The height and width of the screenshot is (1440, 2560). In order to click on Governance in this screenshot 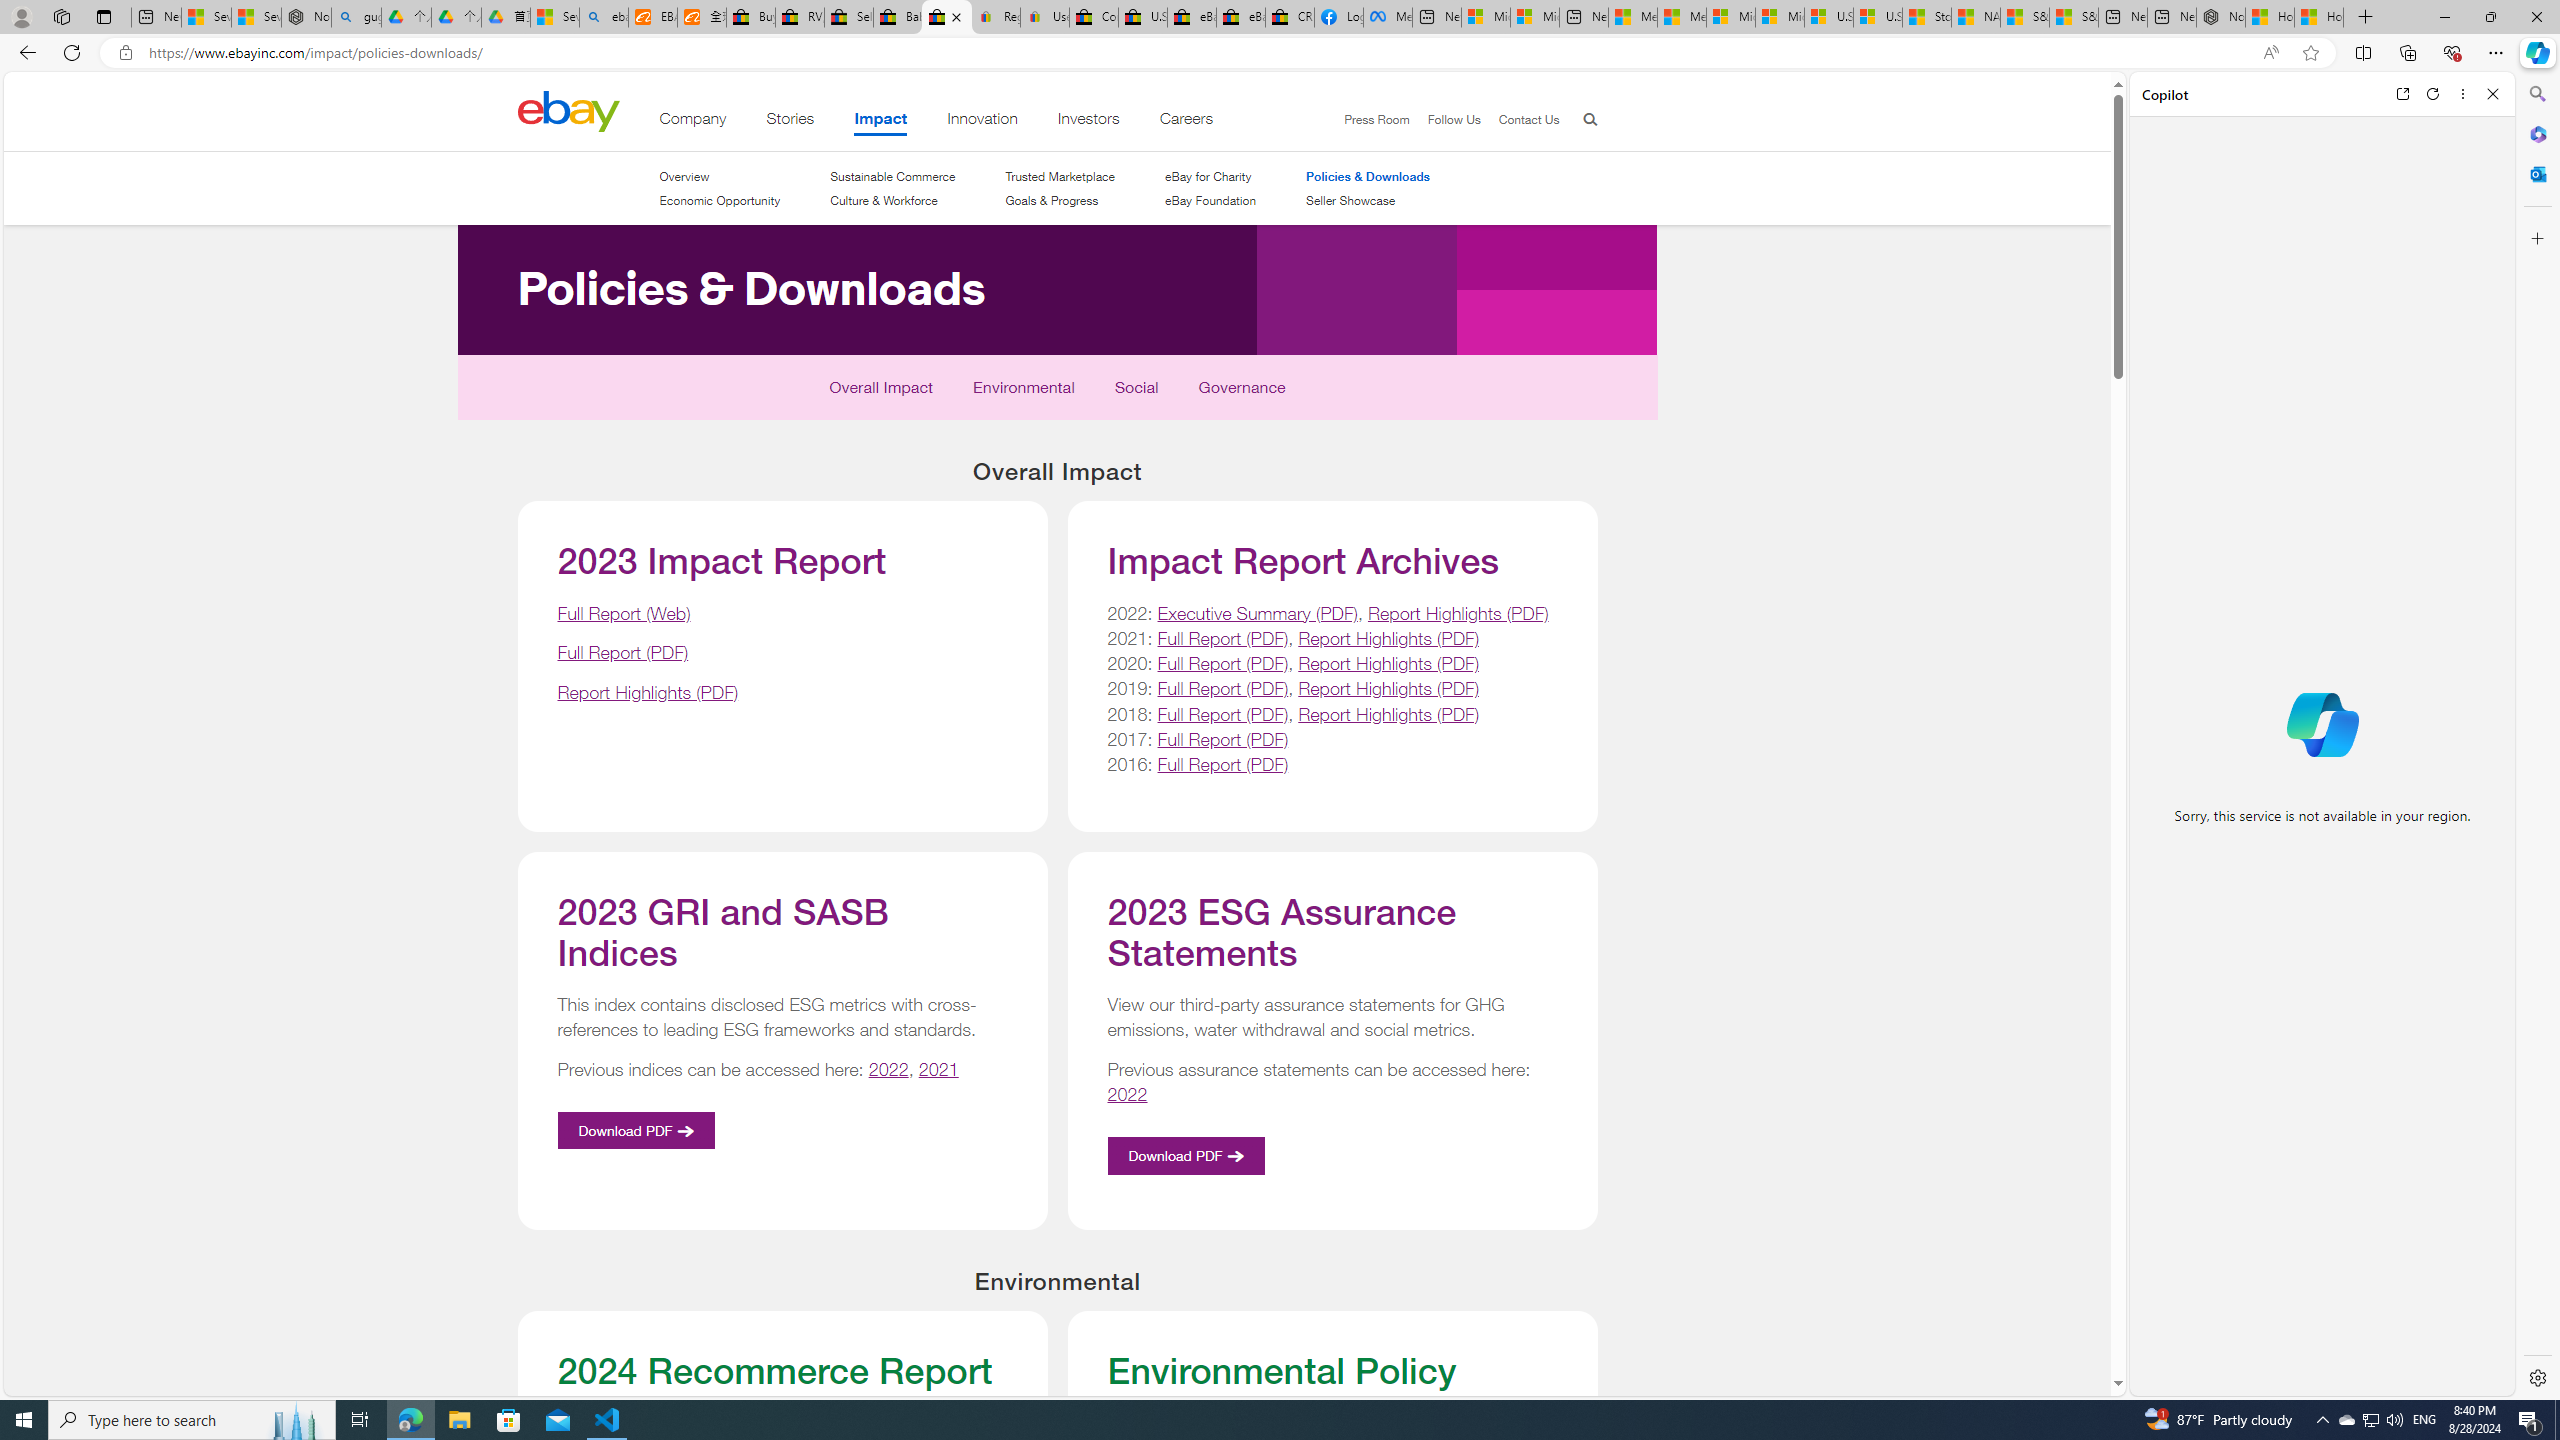, I will do `click(1242, 392)`.